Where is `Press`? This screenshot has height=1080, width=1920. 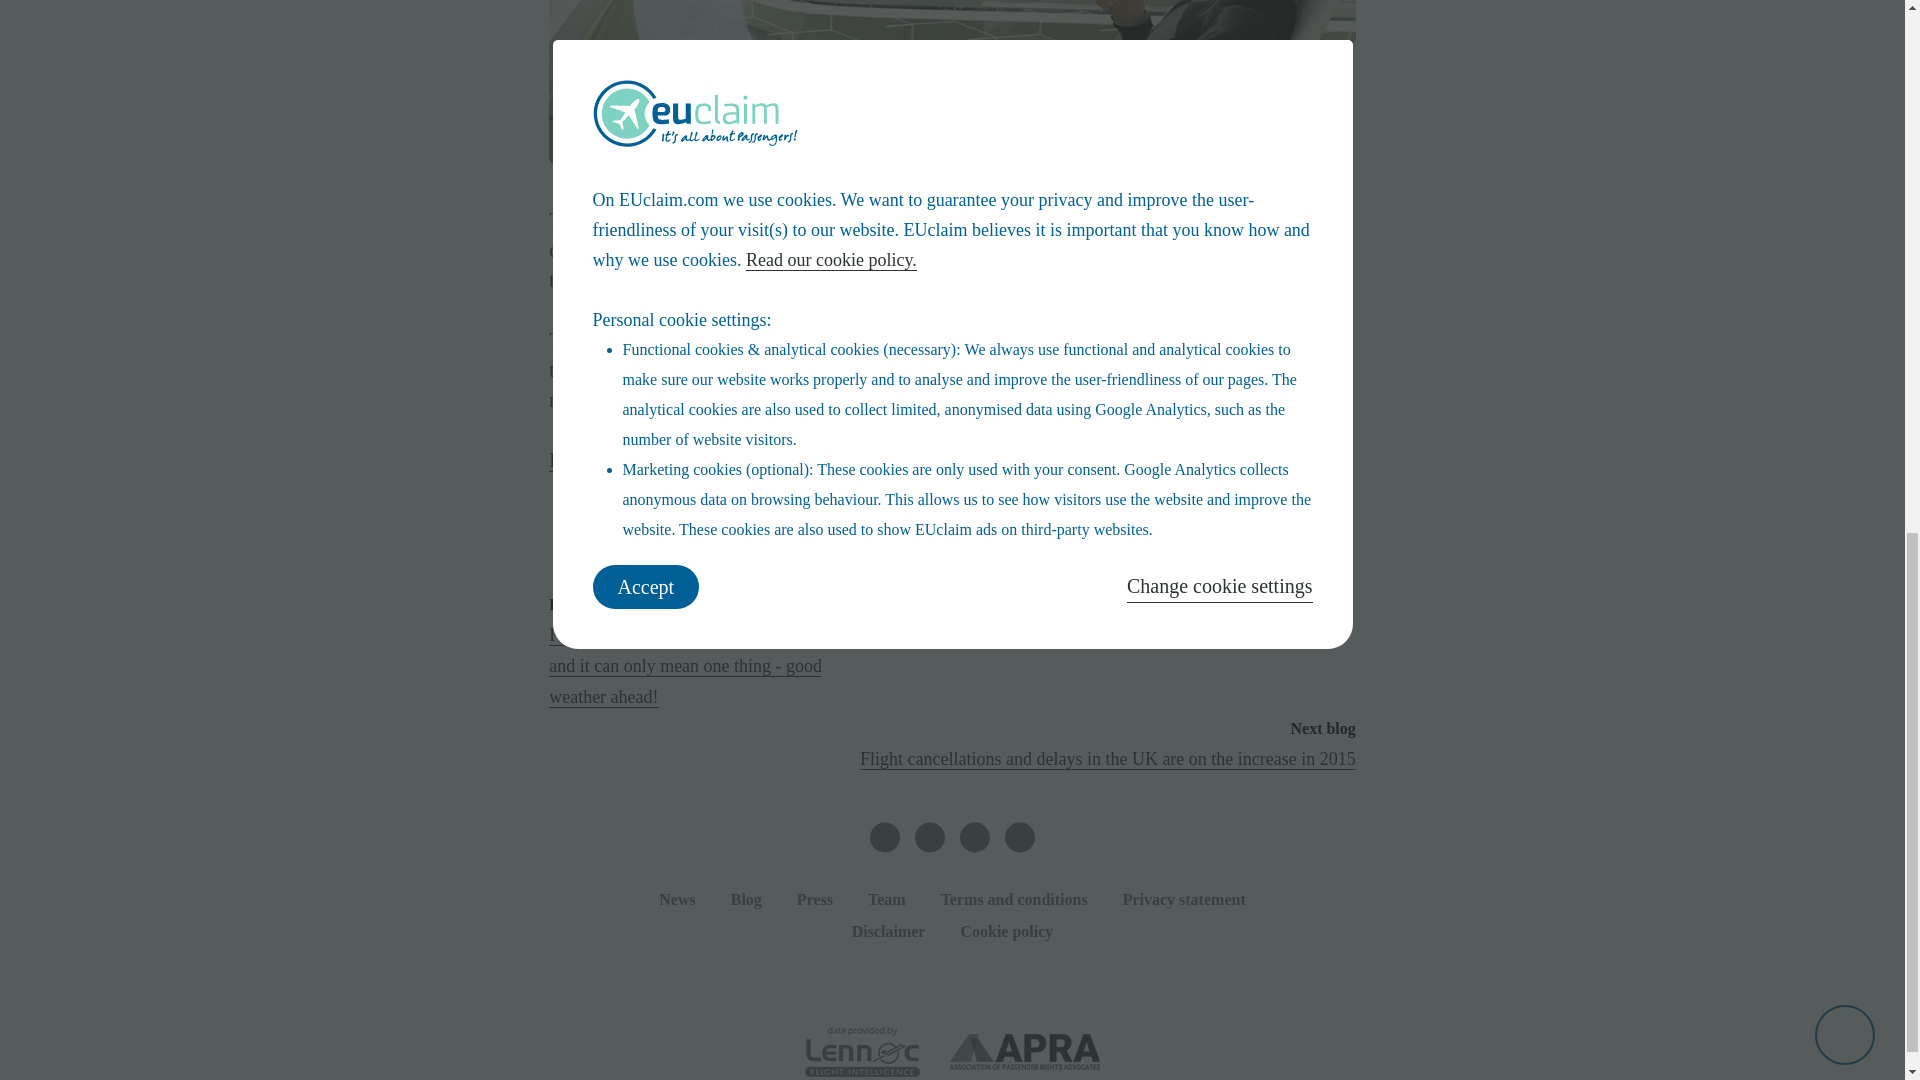
Press is located at coordinates (814, 900).